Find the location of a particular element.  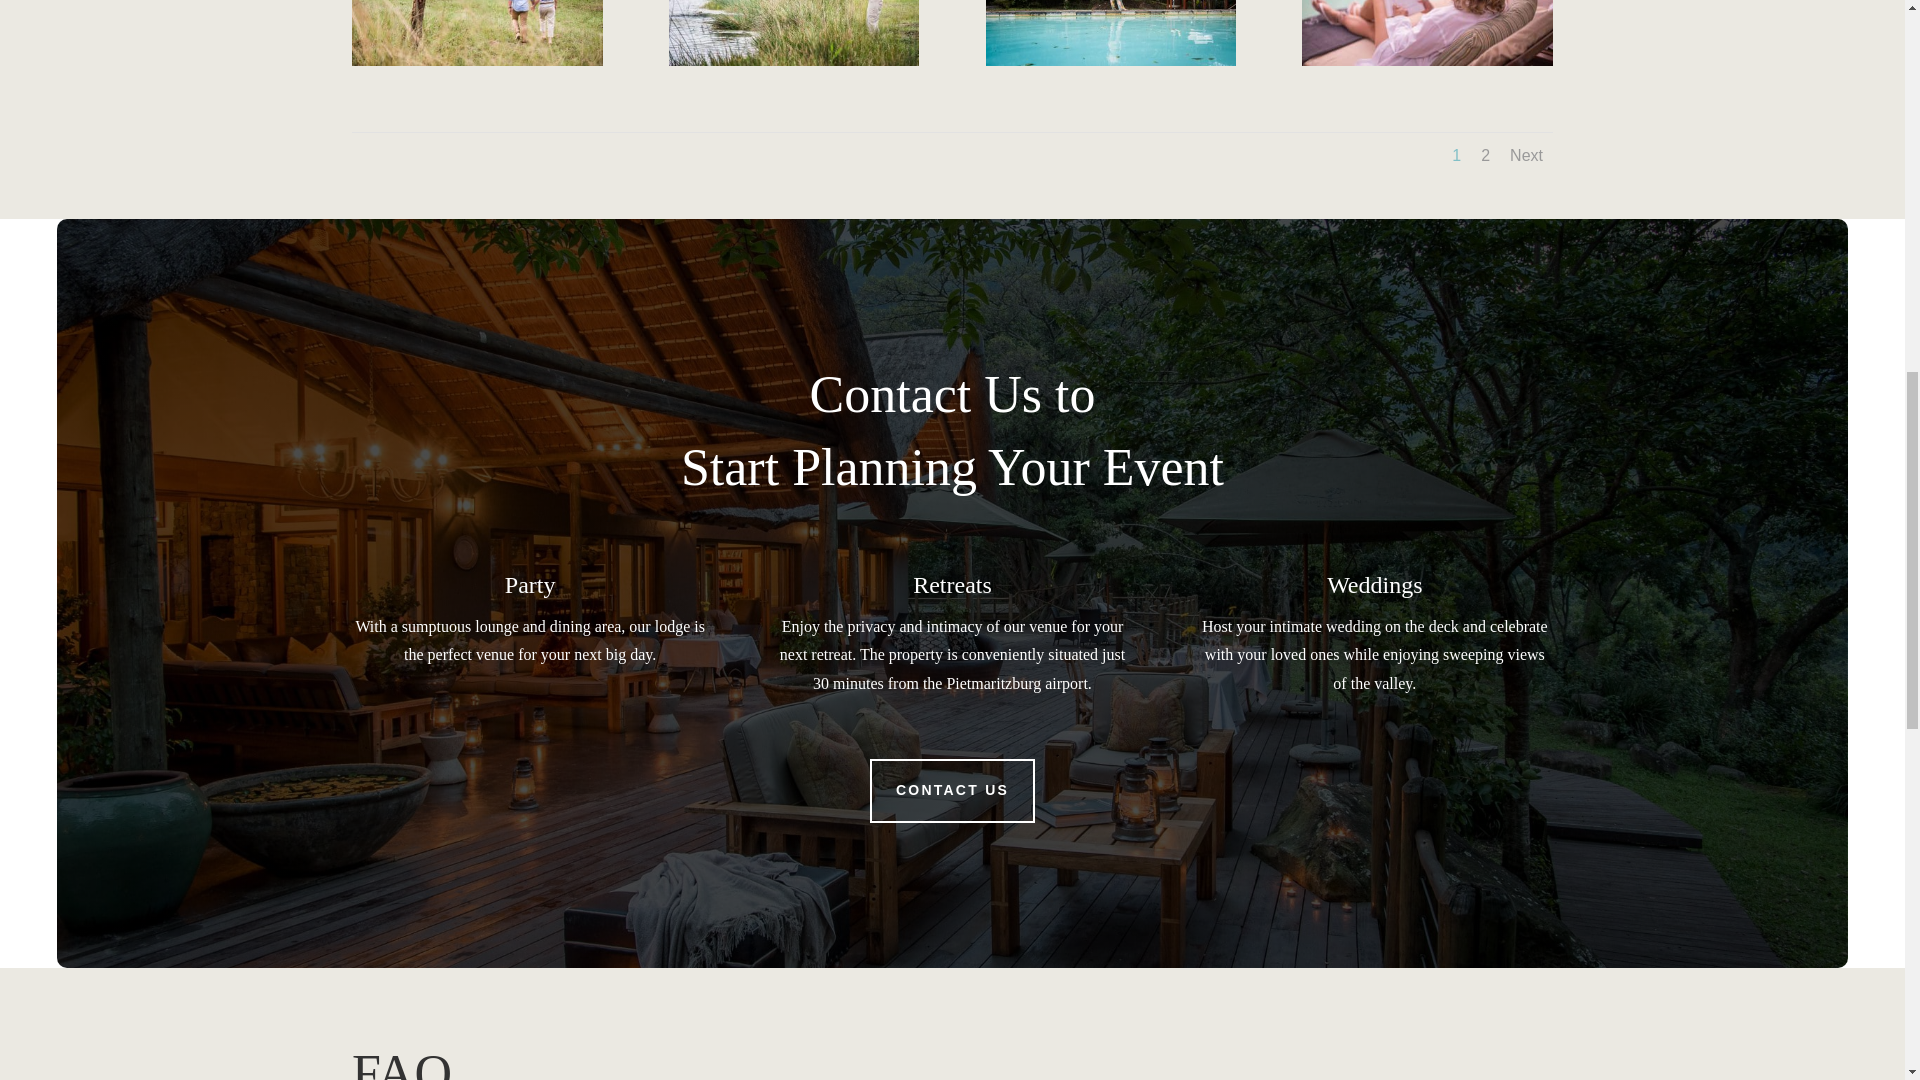

3051Chris Allan Photography- is located at coordinates (1111, 60).